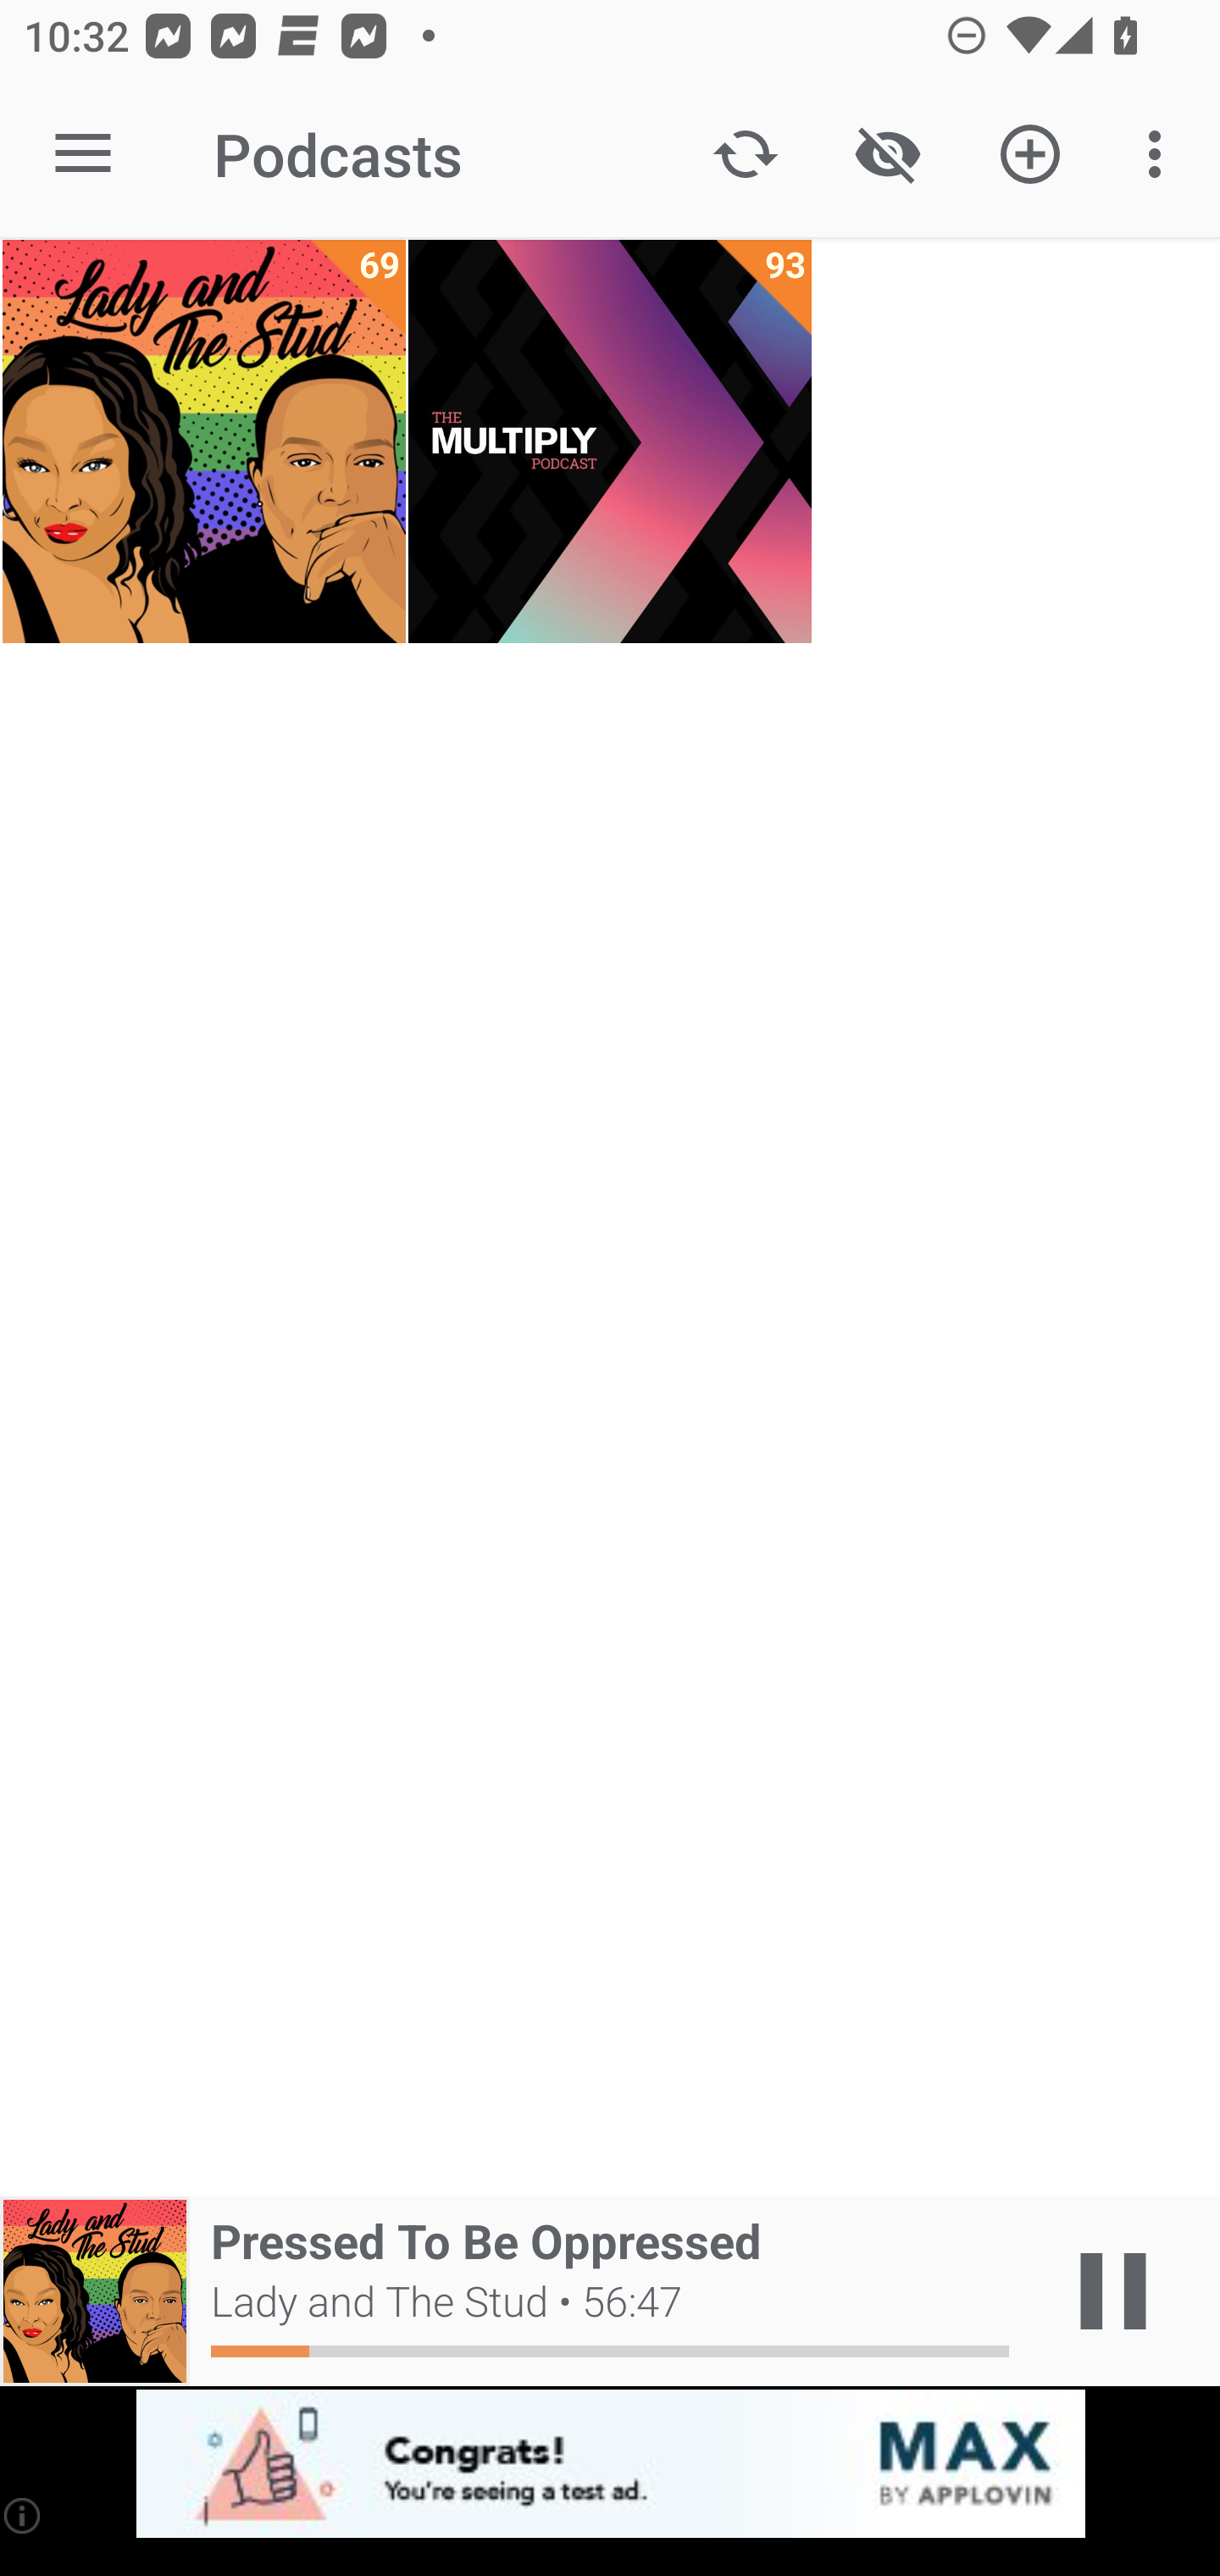  I want to click on Update, so click(746, 154).